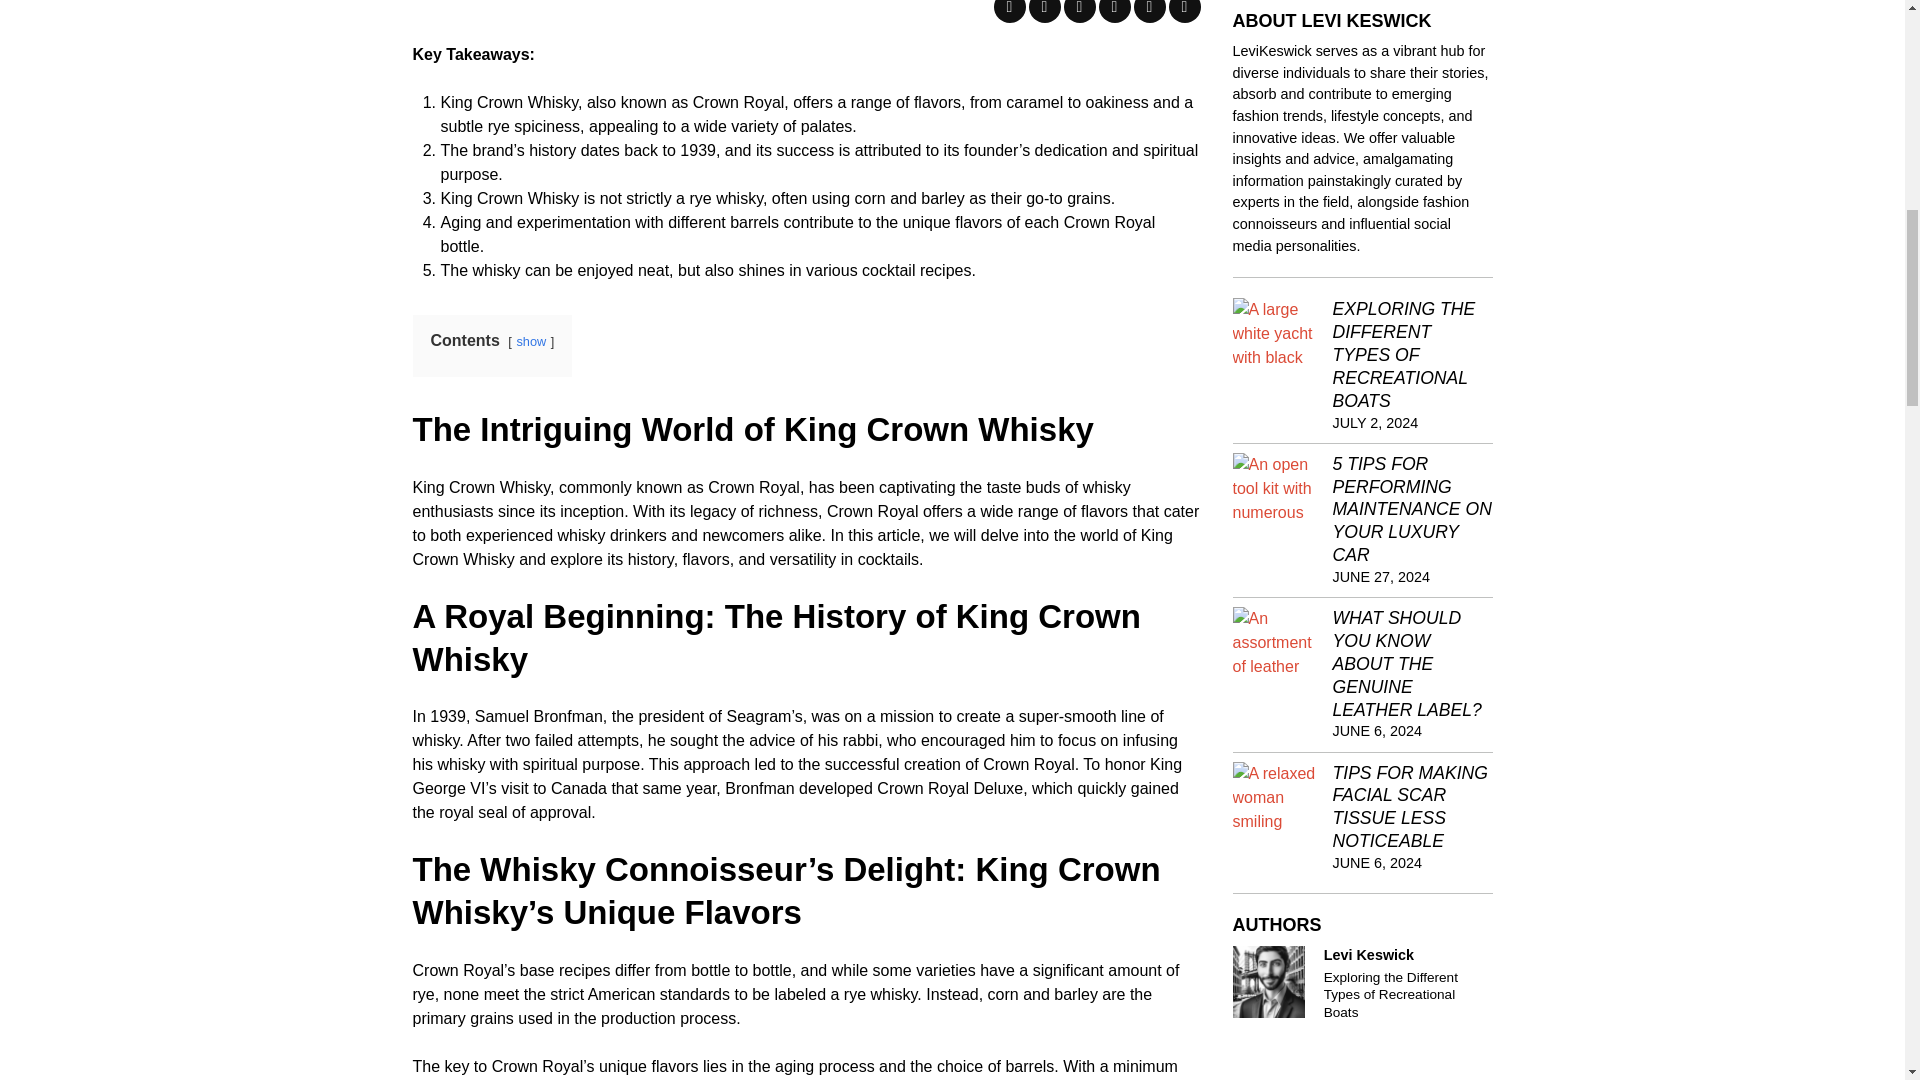 The image size is (1920, 1080). I want to click on 06 Jun, 2024 15:10:51, so click(1377, 862).